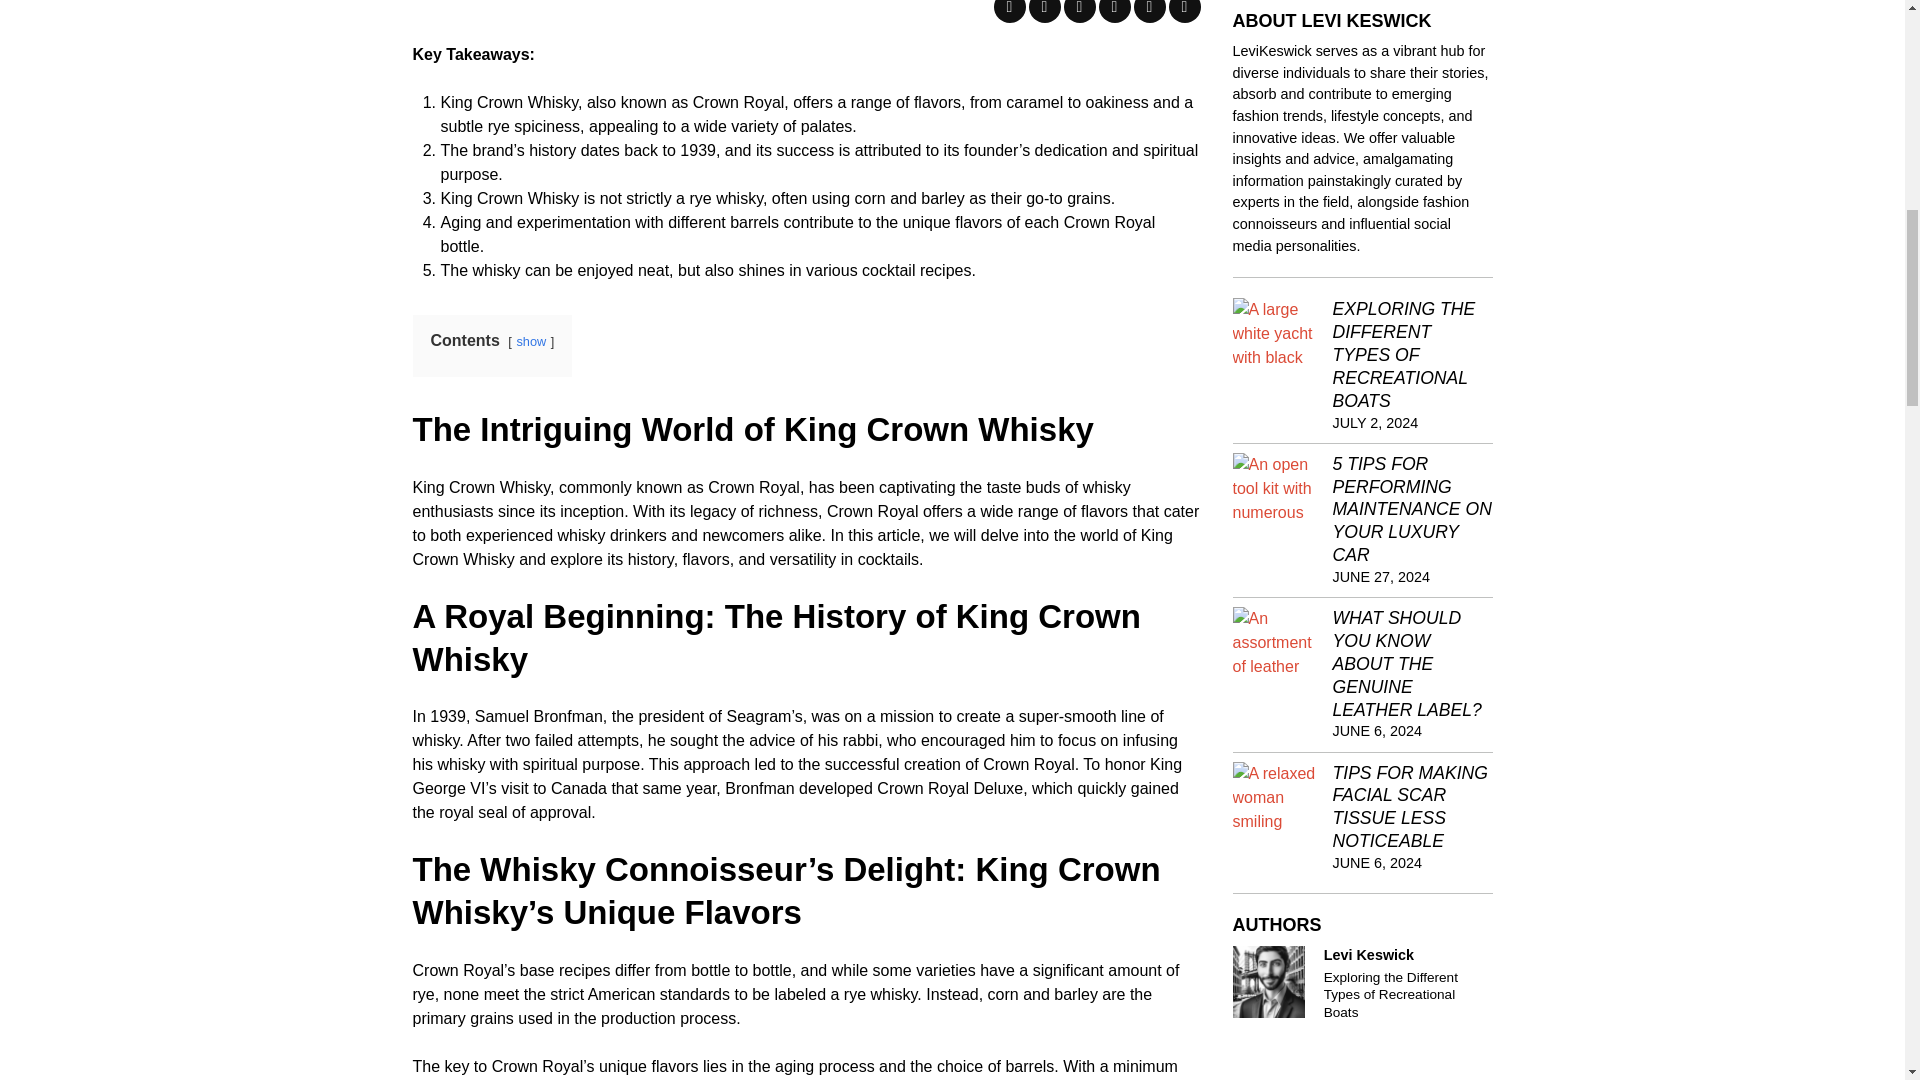 The image size is (1920, 1080). I want to click on 06 Jun, 2024 15:10:51, so click(1377, 862).